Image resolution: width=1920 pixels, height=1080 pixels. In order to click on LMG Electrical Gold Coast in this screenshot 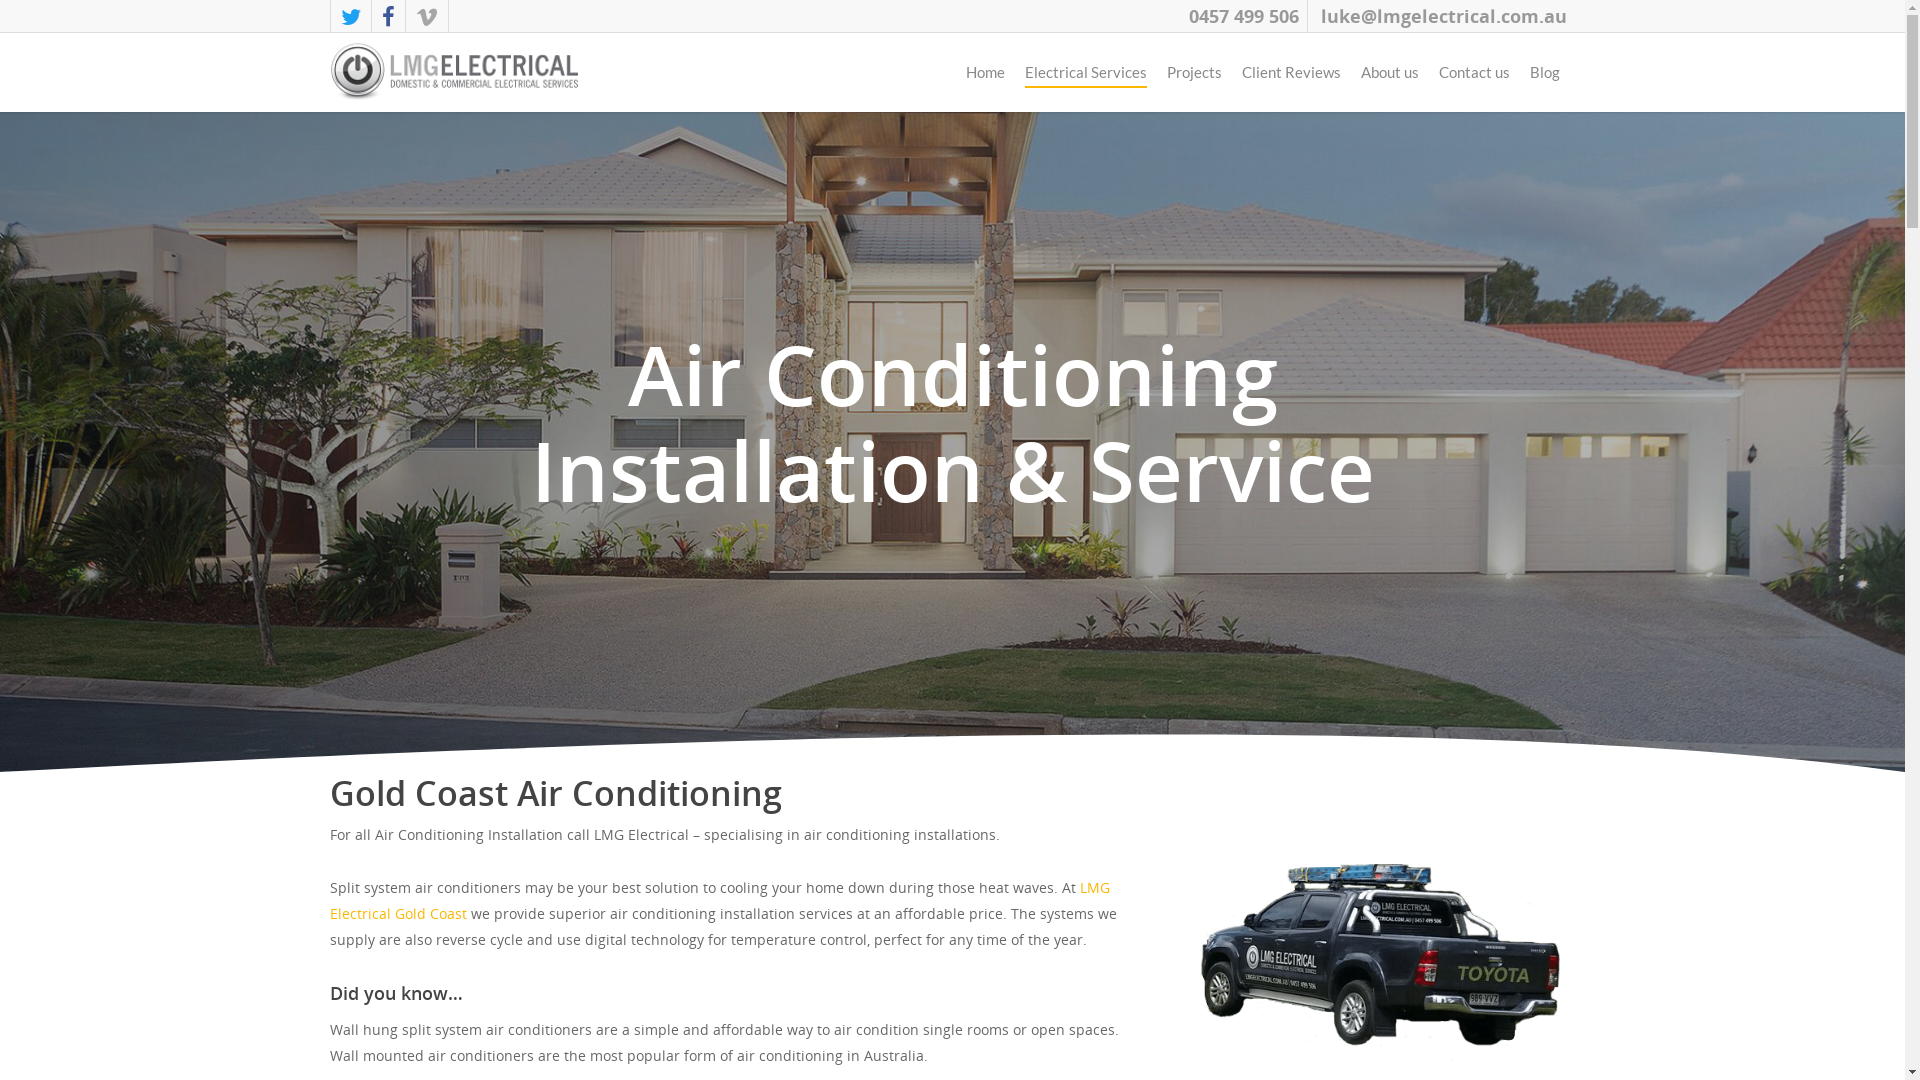, I will do `click(720, 900)`.